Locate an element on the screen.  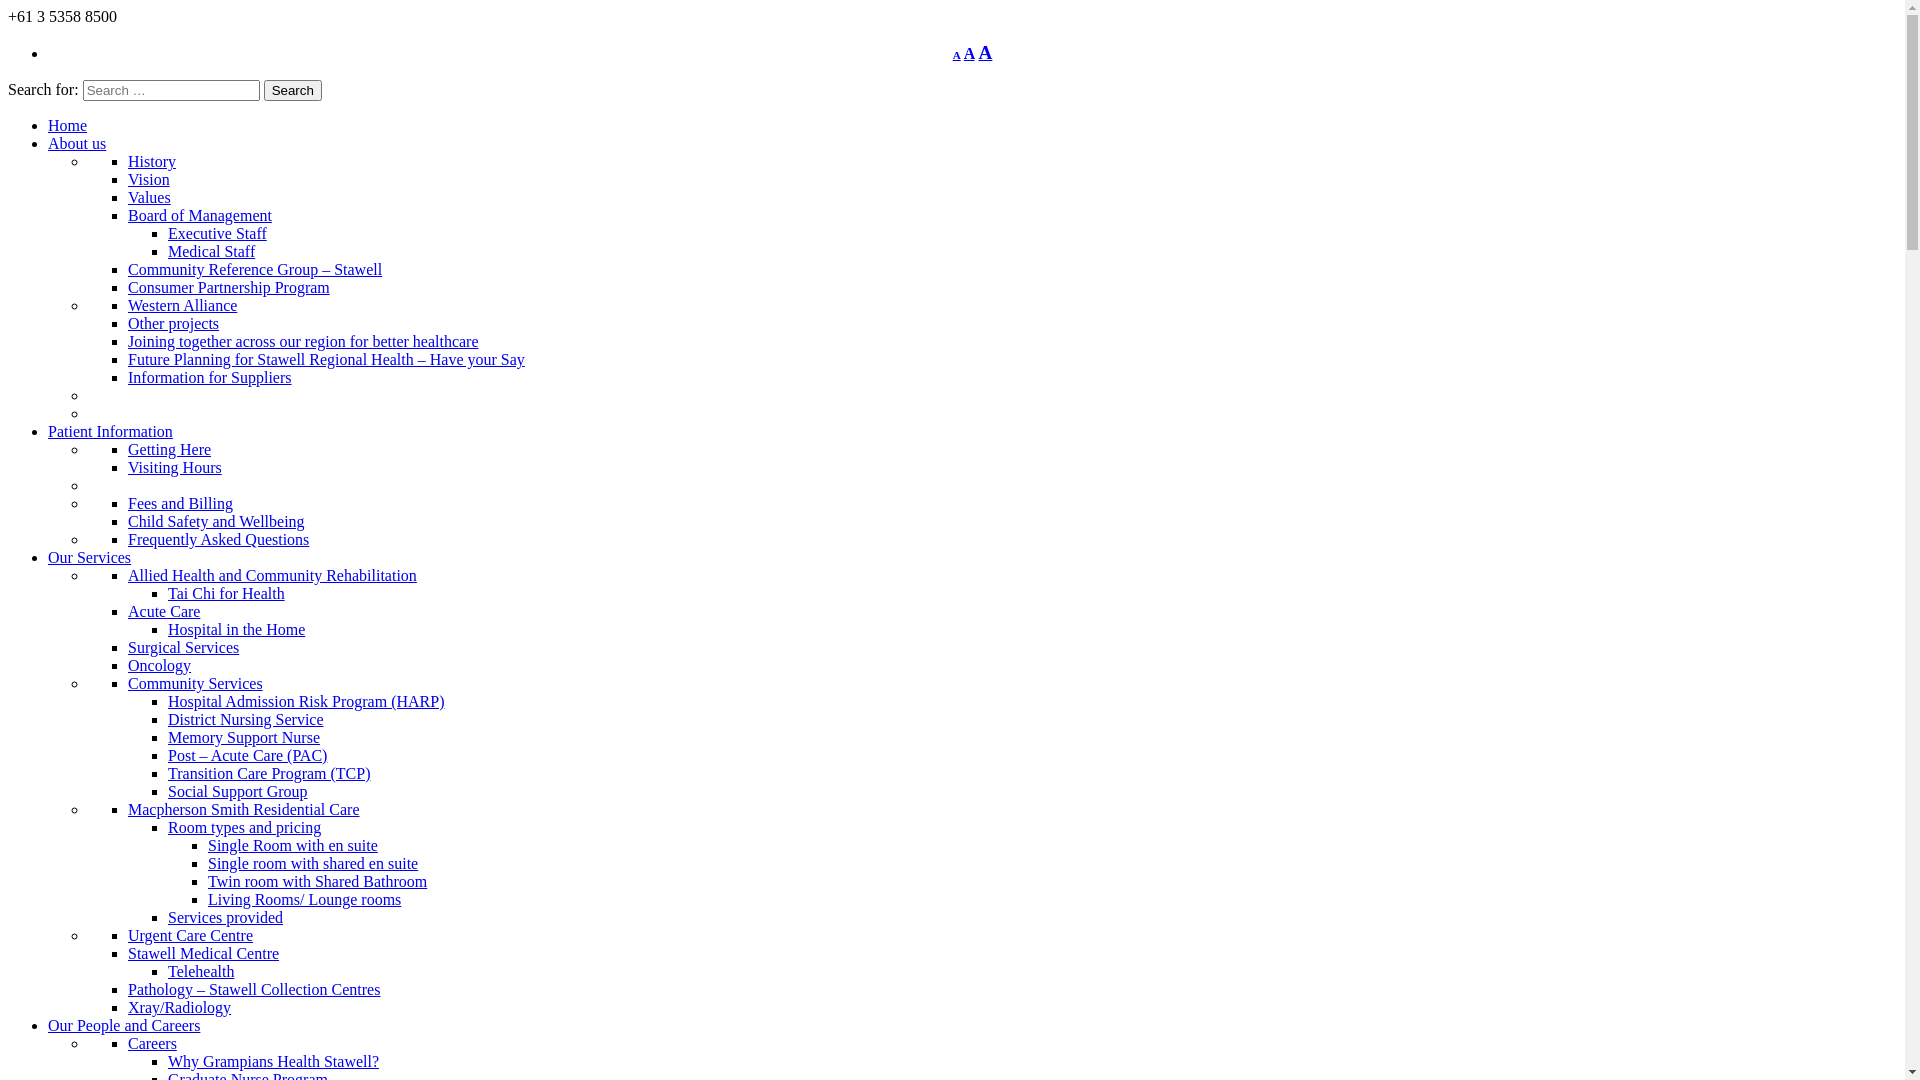
Surgical Services is located at coordinates (184, 648).